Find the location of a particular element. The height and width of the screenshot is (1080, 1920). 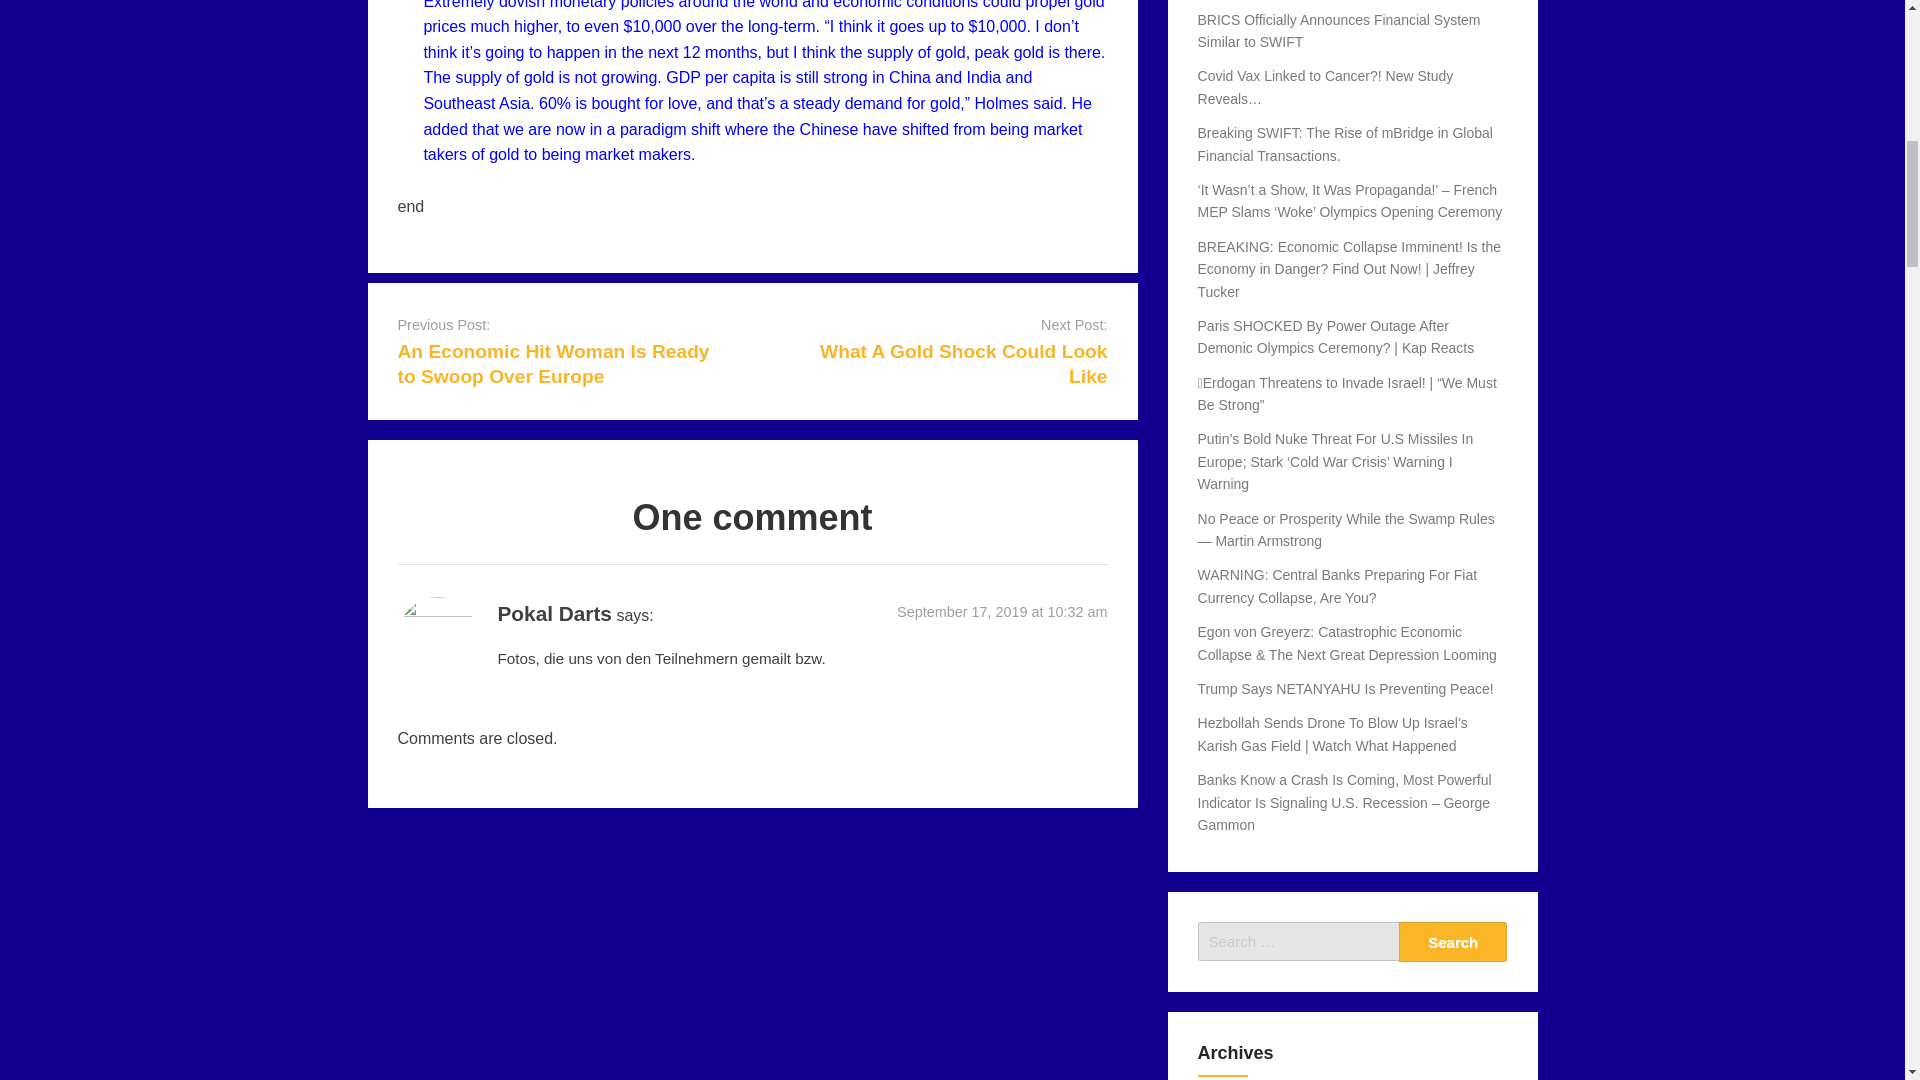

Search is located at coordinates (1453, 942).